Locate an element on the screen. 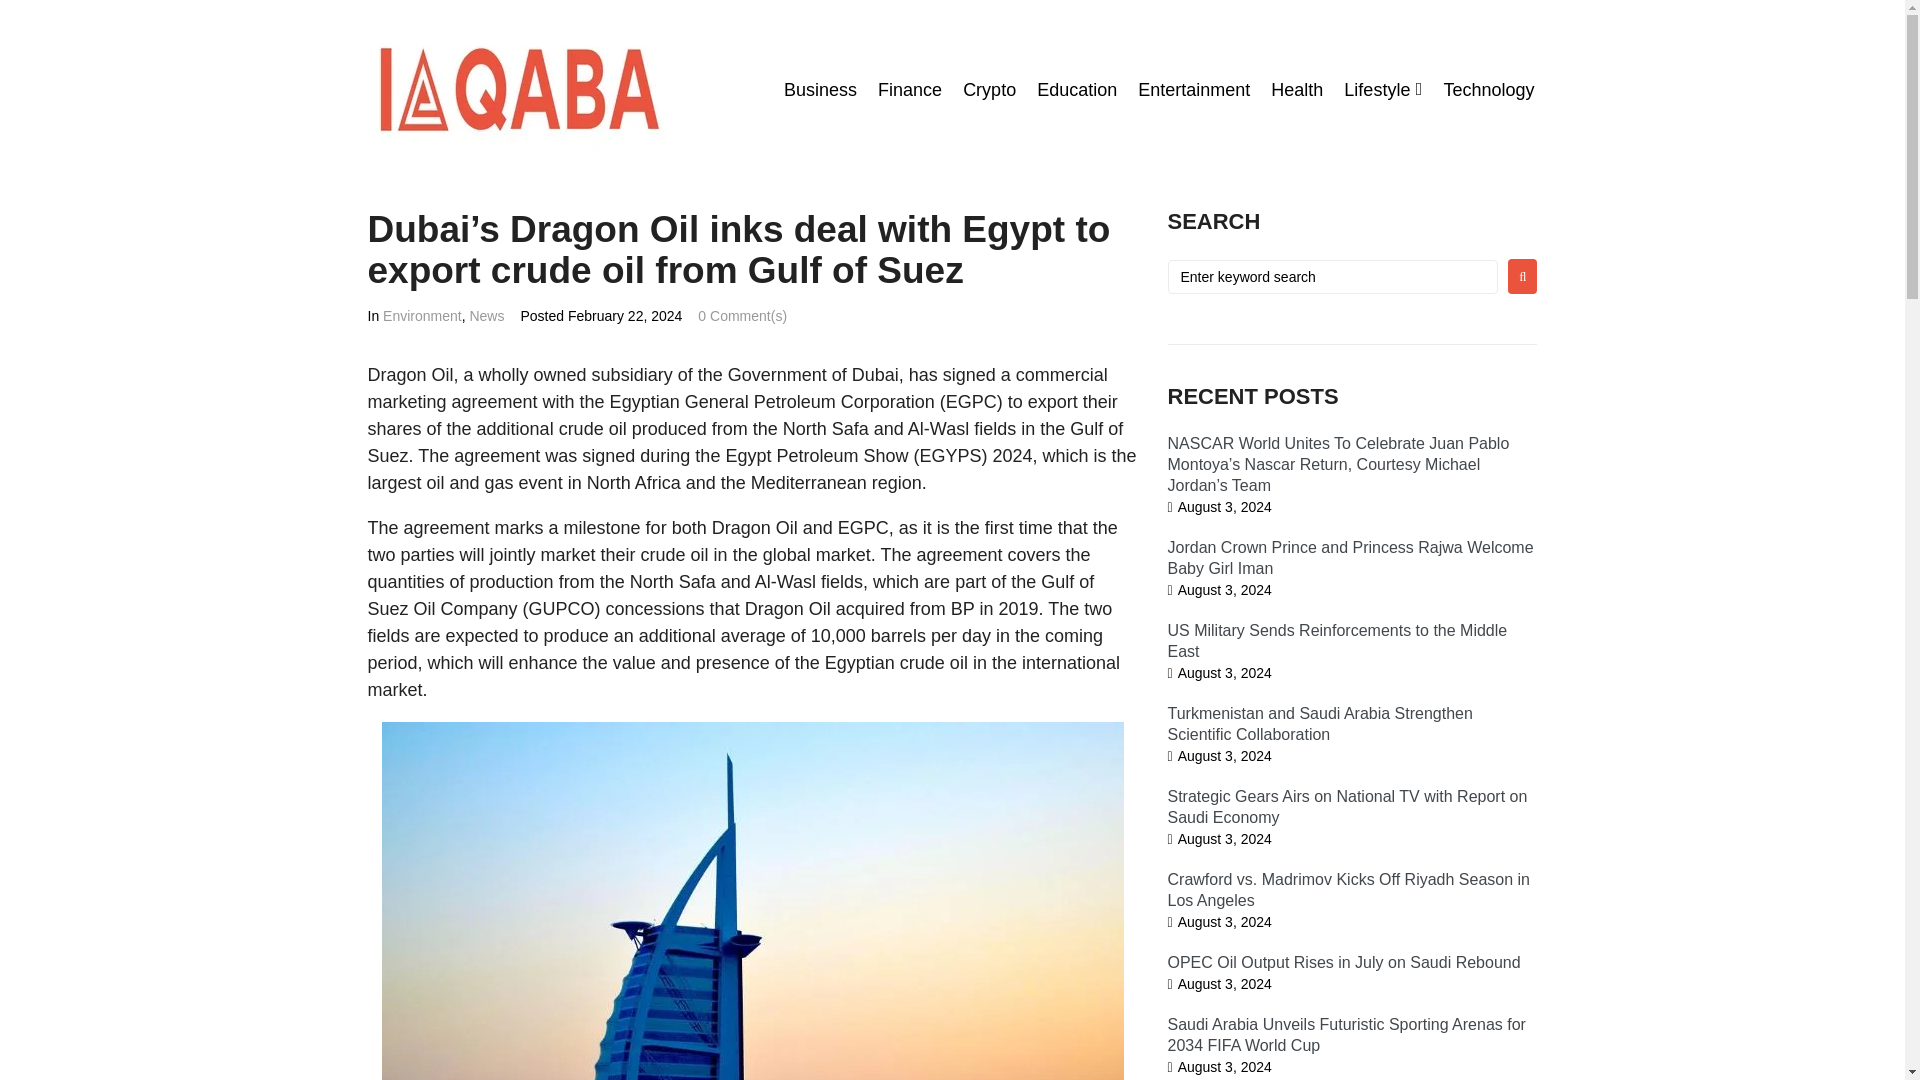 The height and width of the screenshot is (1080, 1920). Crypto is located at coordinates (989, 90).